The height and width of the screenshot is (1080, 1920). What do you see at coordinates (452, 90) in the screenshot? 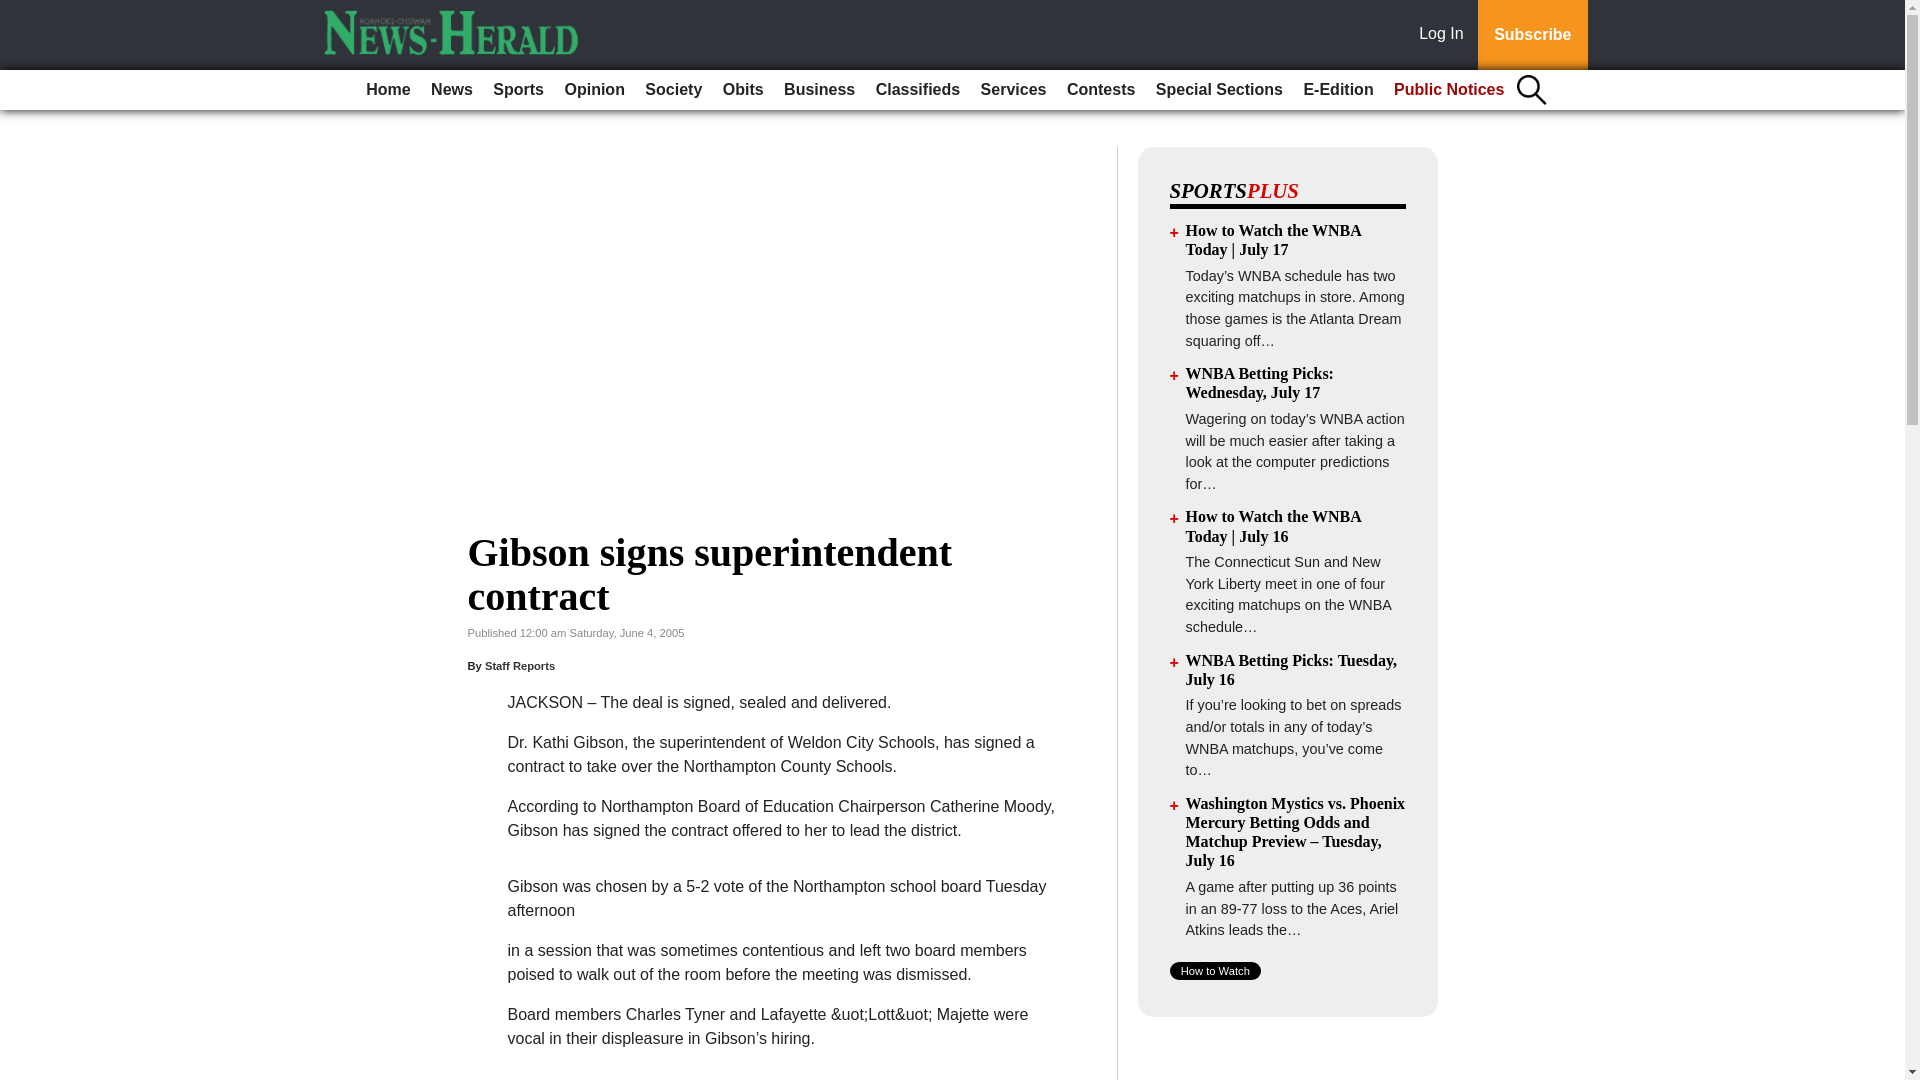
I see `News` at bounding box center [452, 90].